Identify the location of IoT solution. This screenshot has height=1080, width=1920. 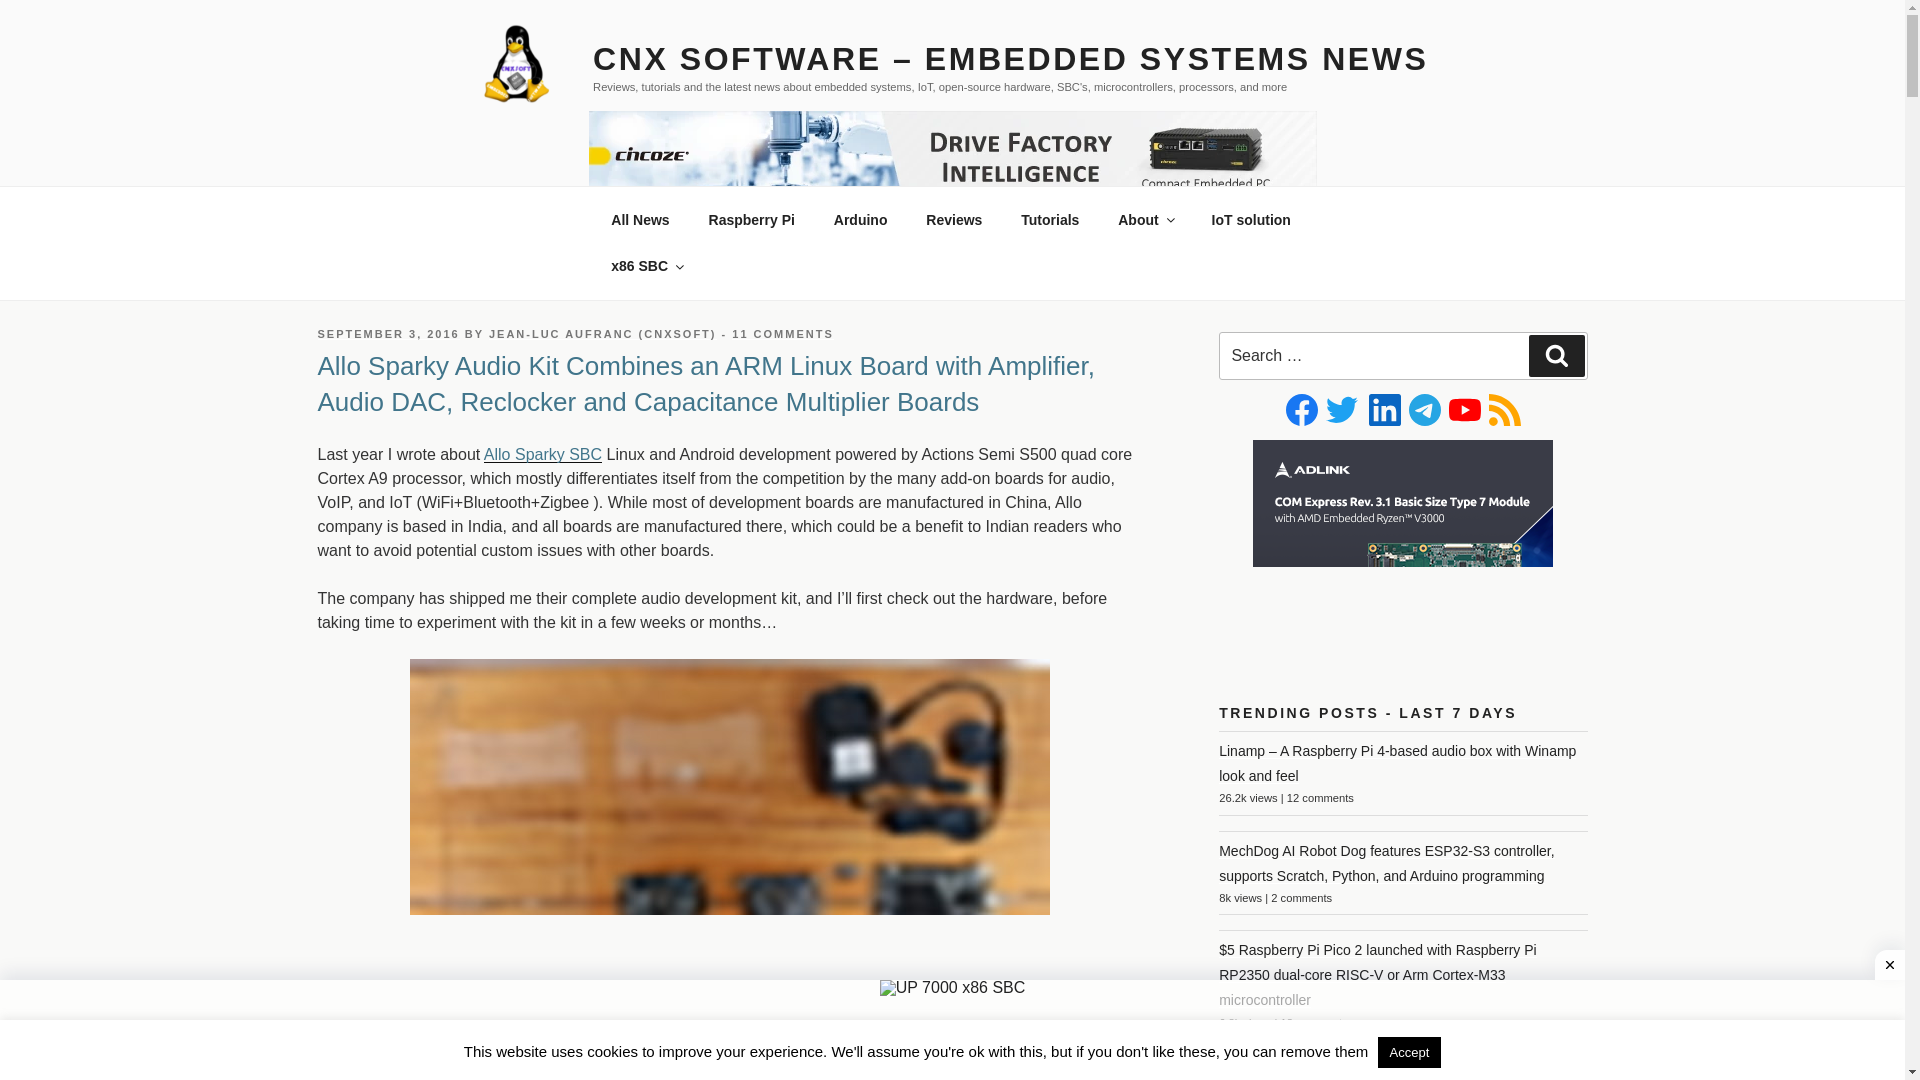
(1250, 220).